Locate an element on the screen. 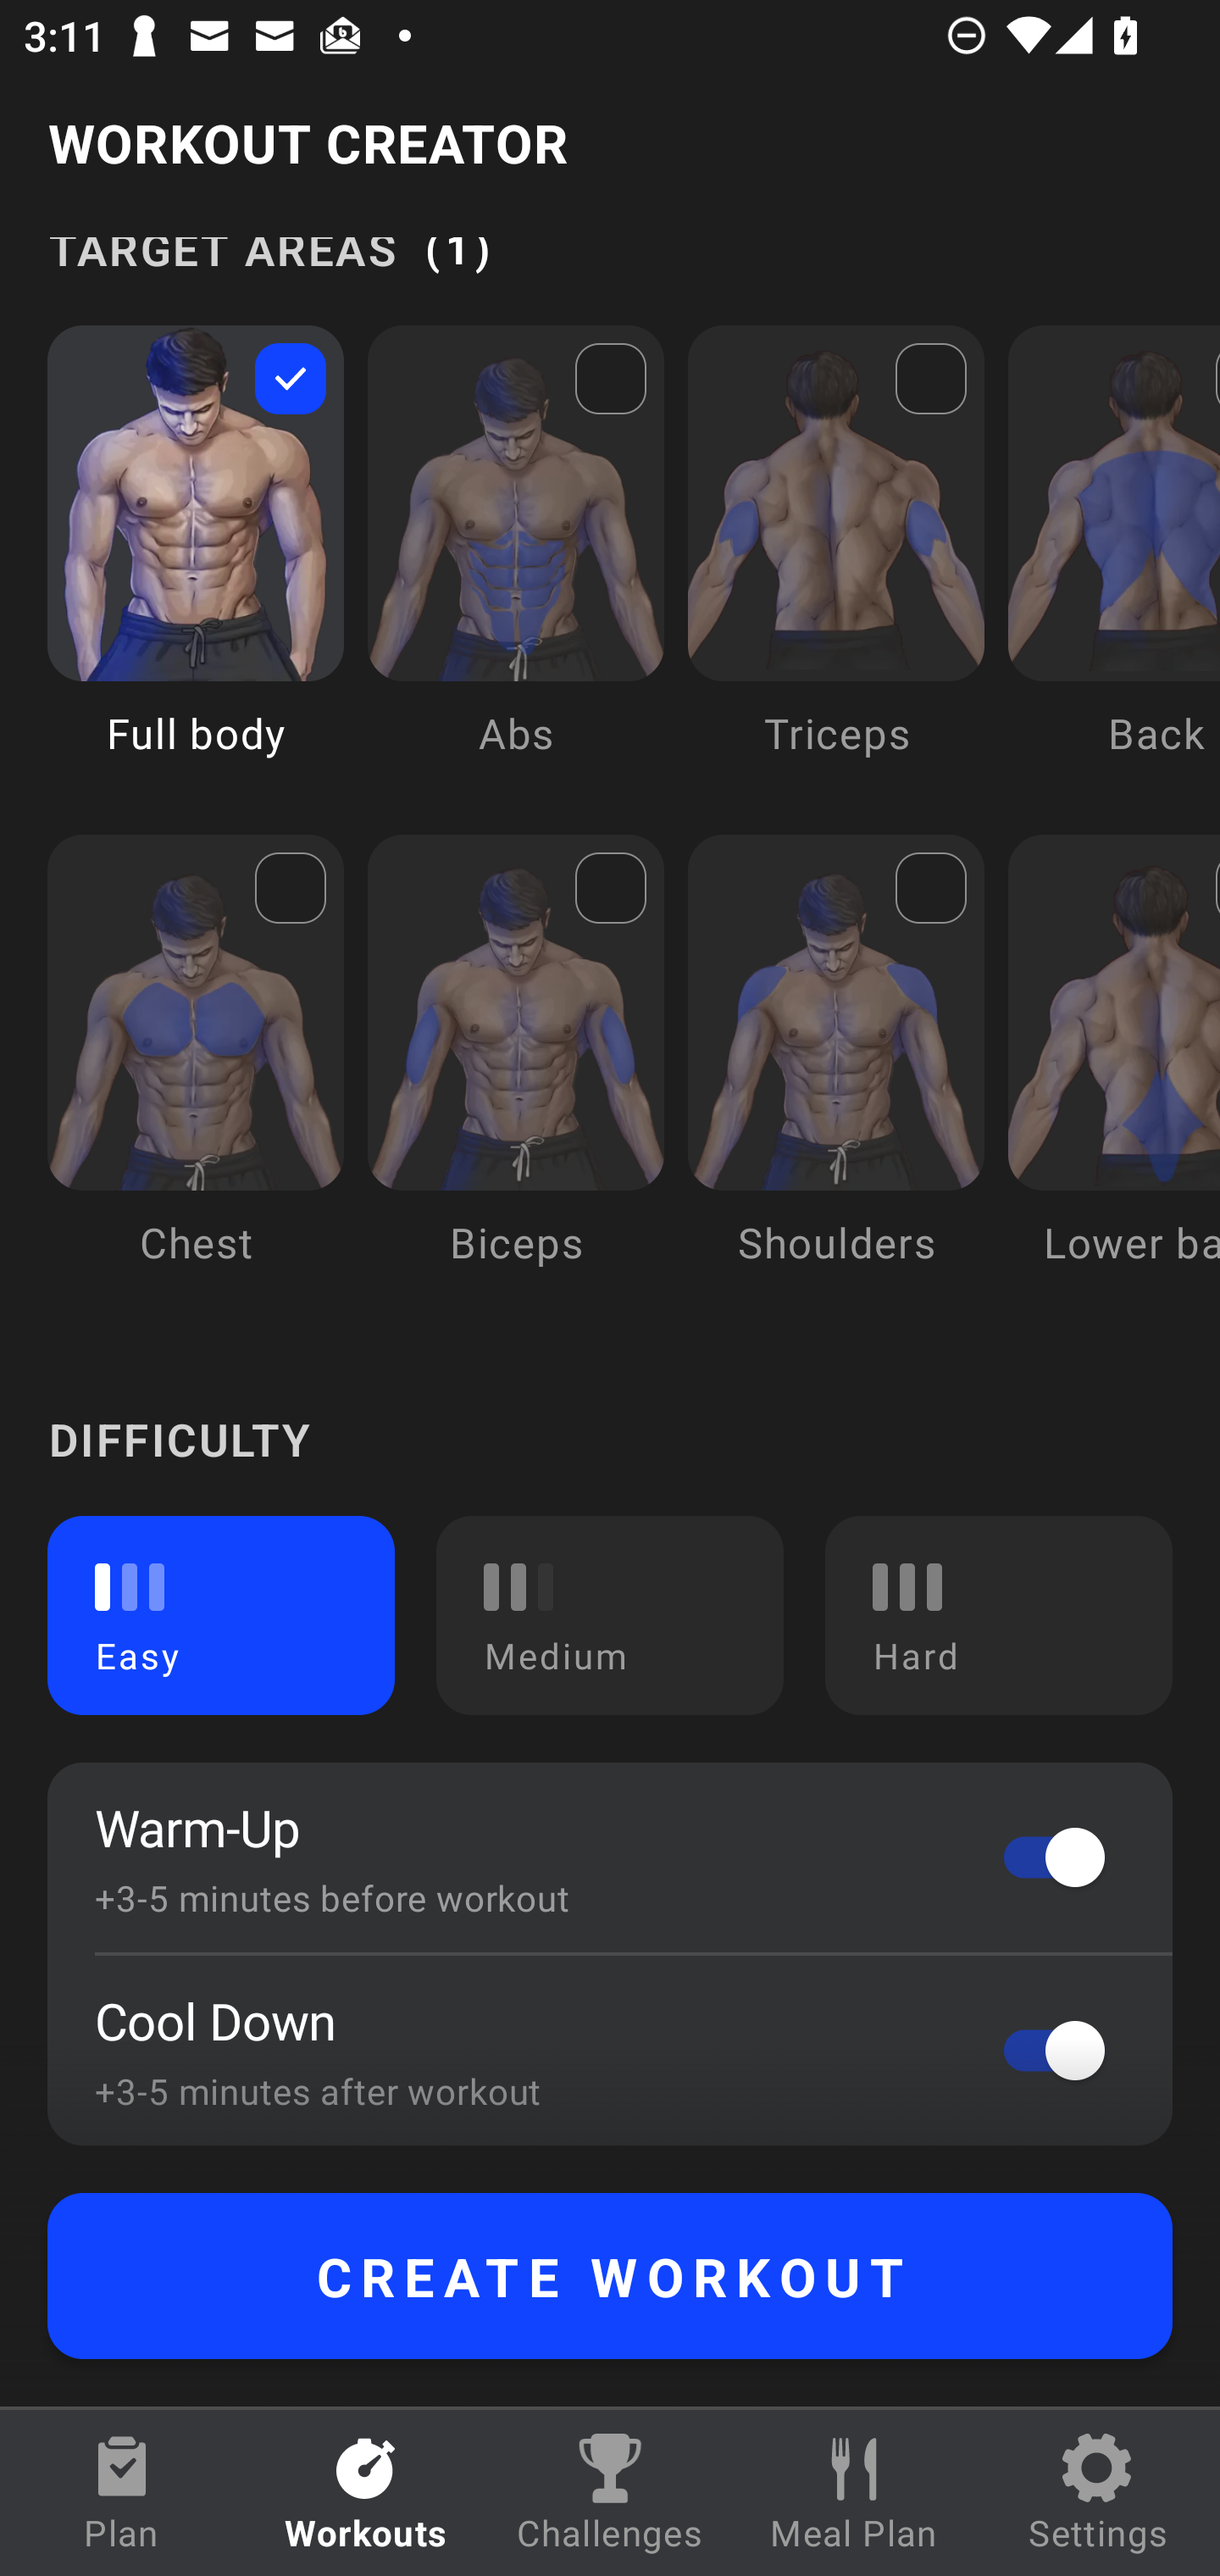 This screenshot has height=2576, width=1220. Medium is located at coordinates (610, 1615).